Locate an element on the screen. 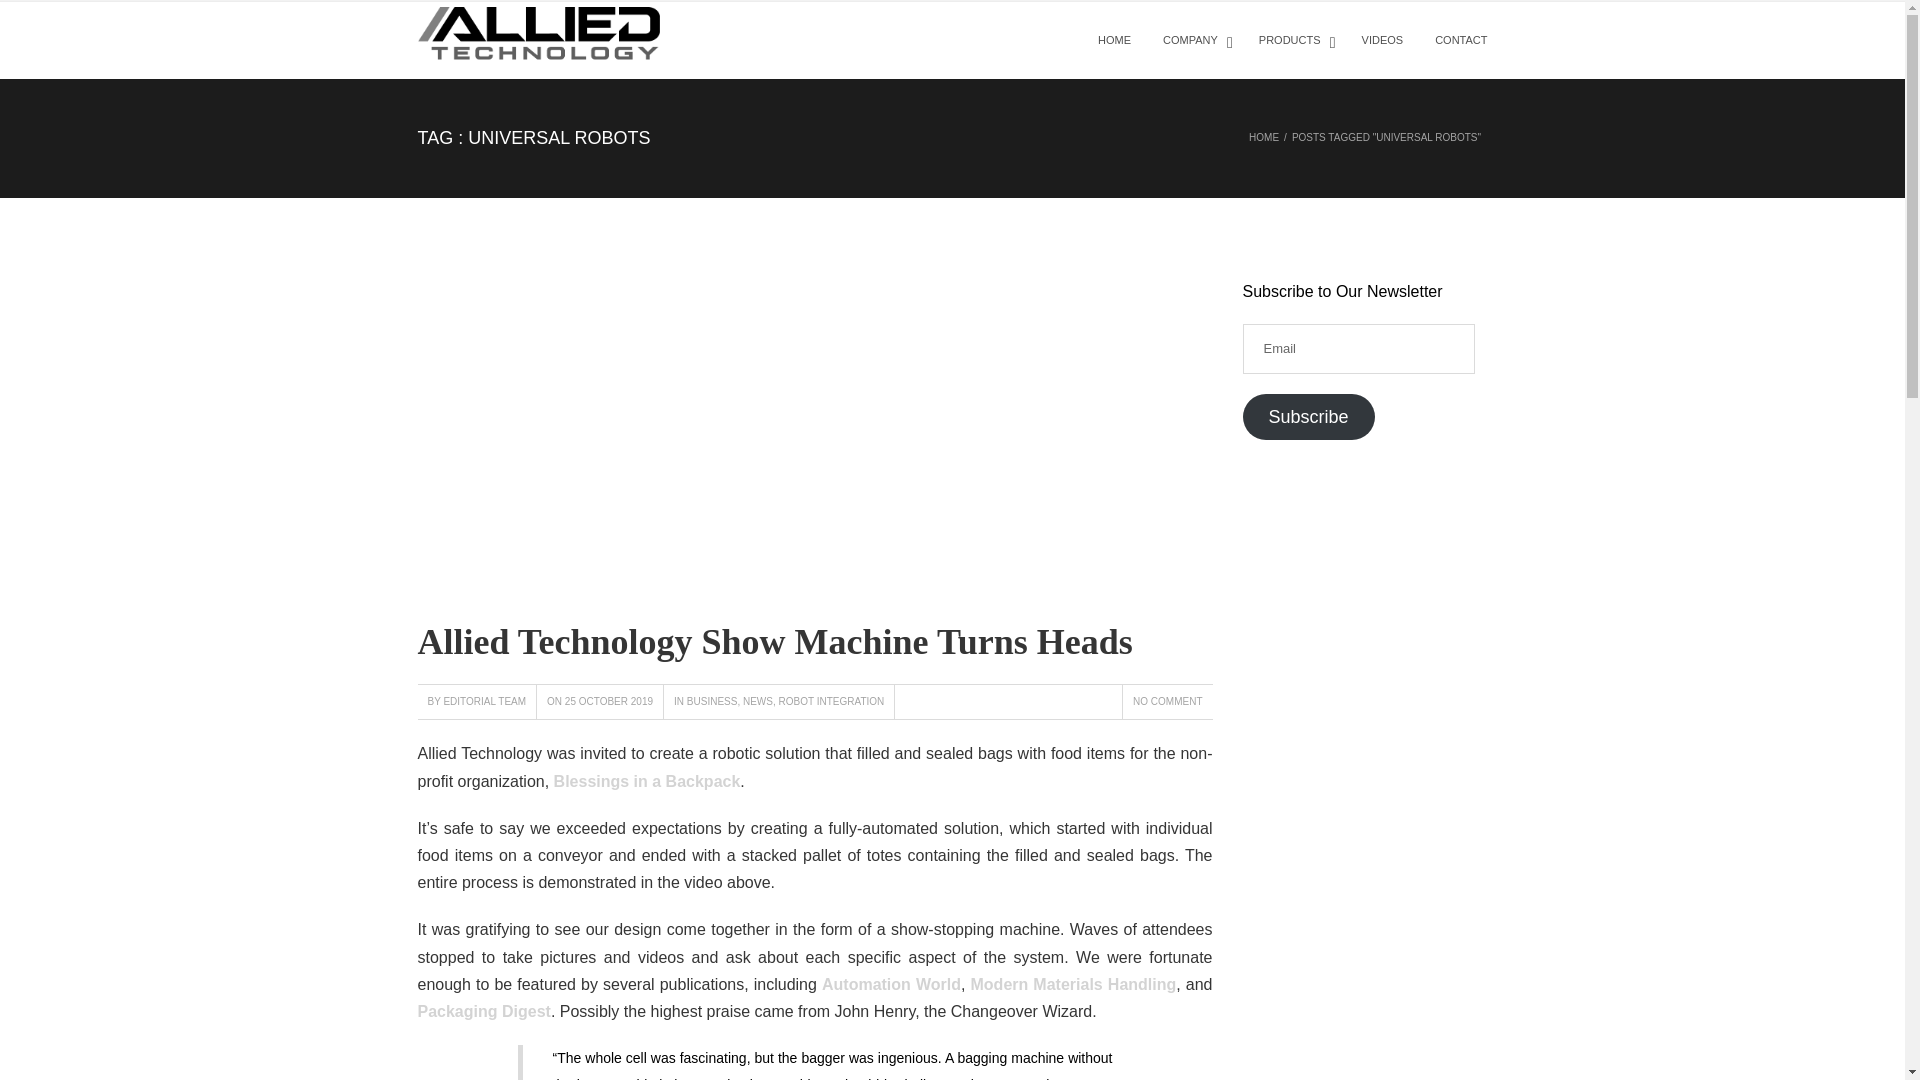  YouTube is located at coordinates (1010, 836).